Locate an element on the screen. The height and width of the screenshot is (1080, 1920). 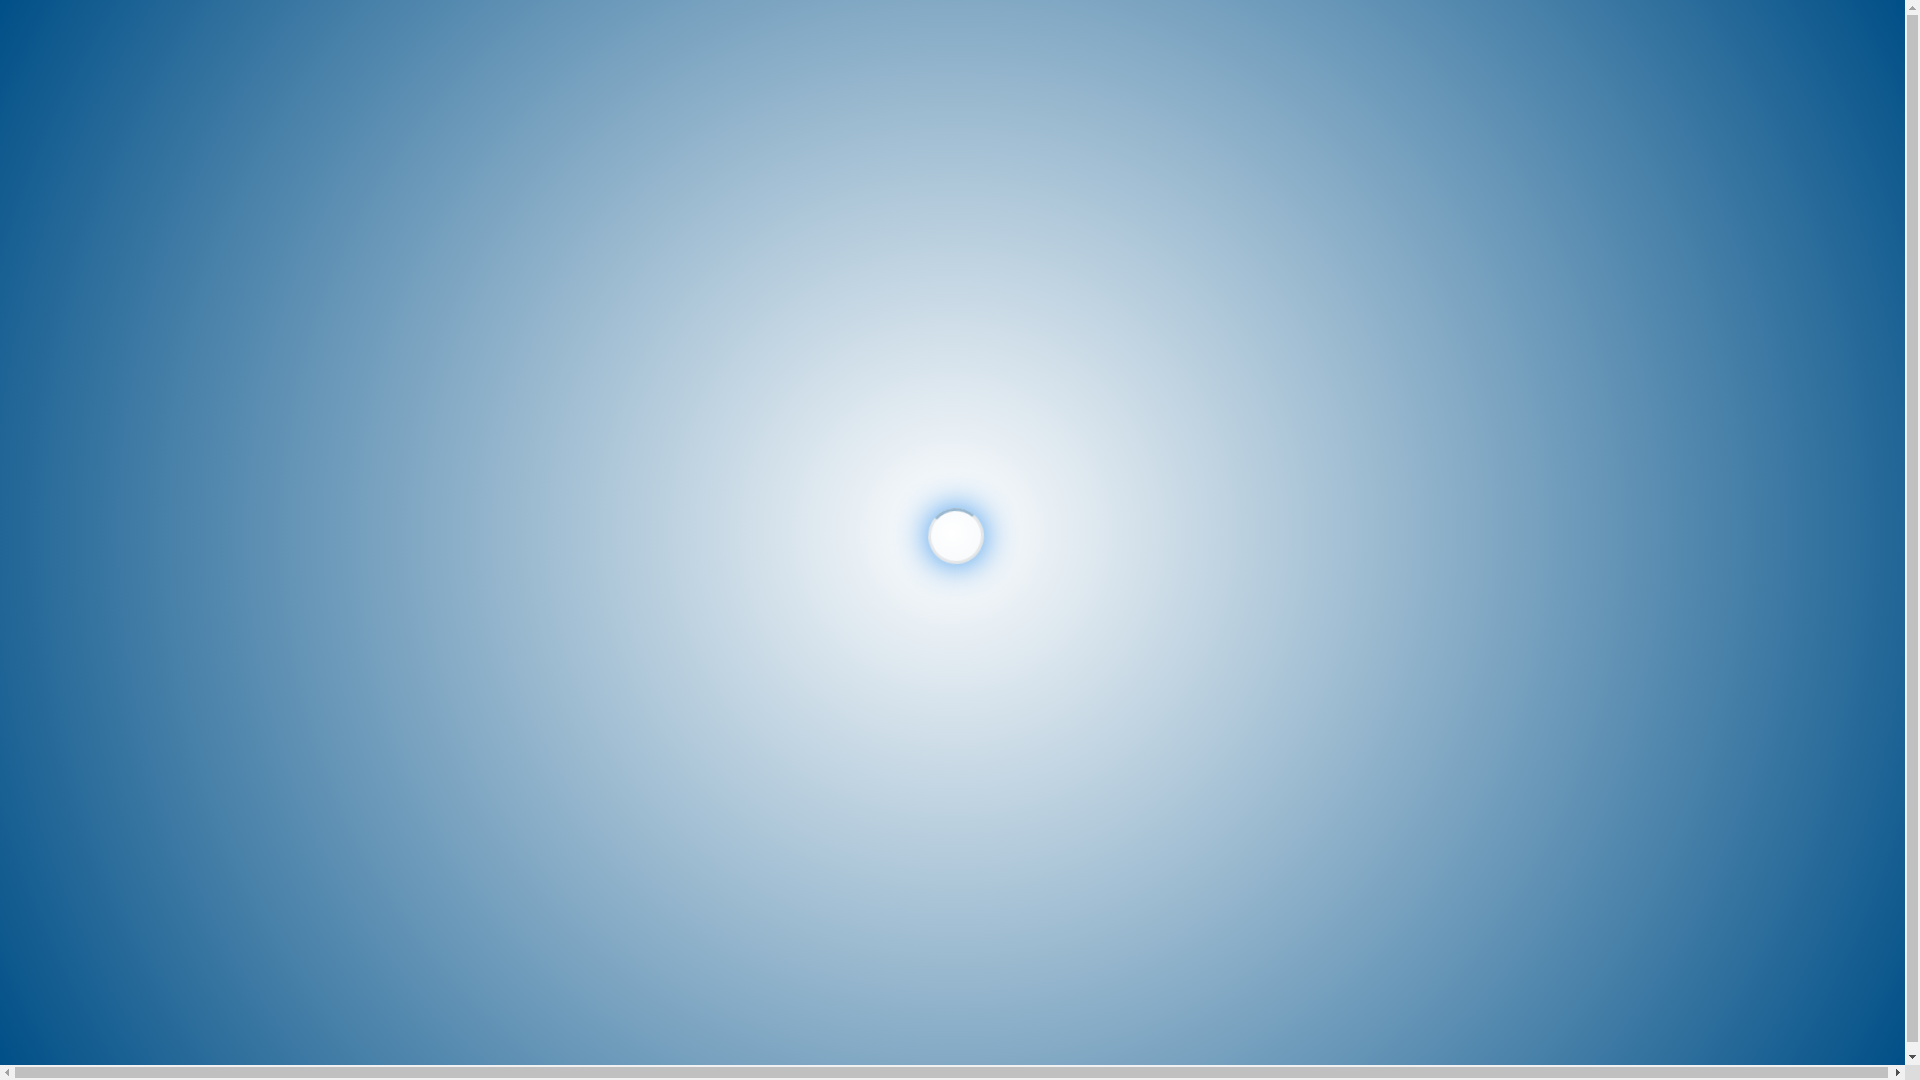
Ghost Voice Mail is located at coordinates (1486, 428).